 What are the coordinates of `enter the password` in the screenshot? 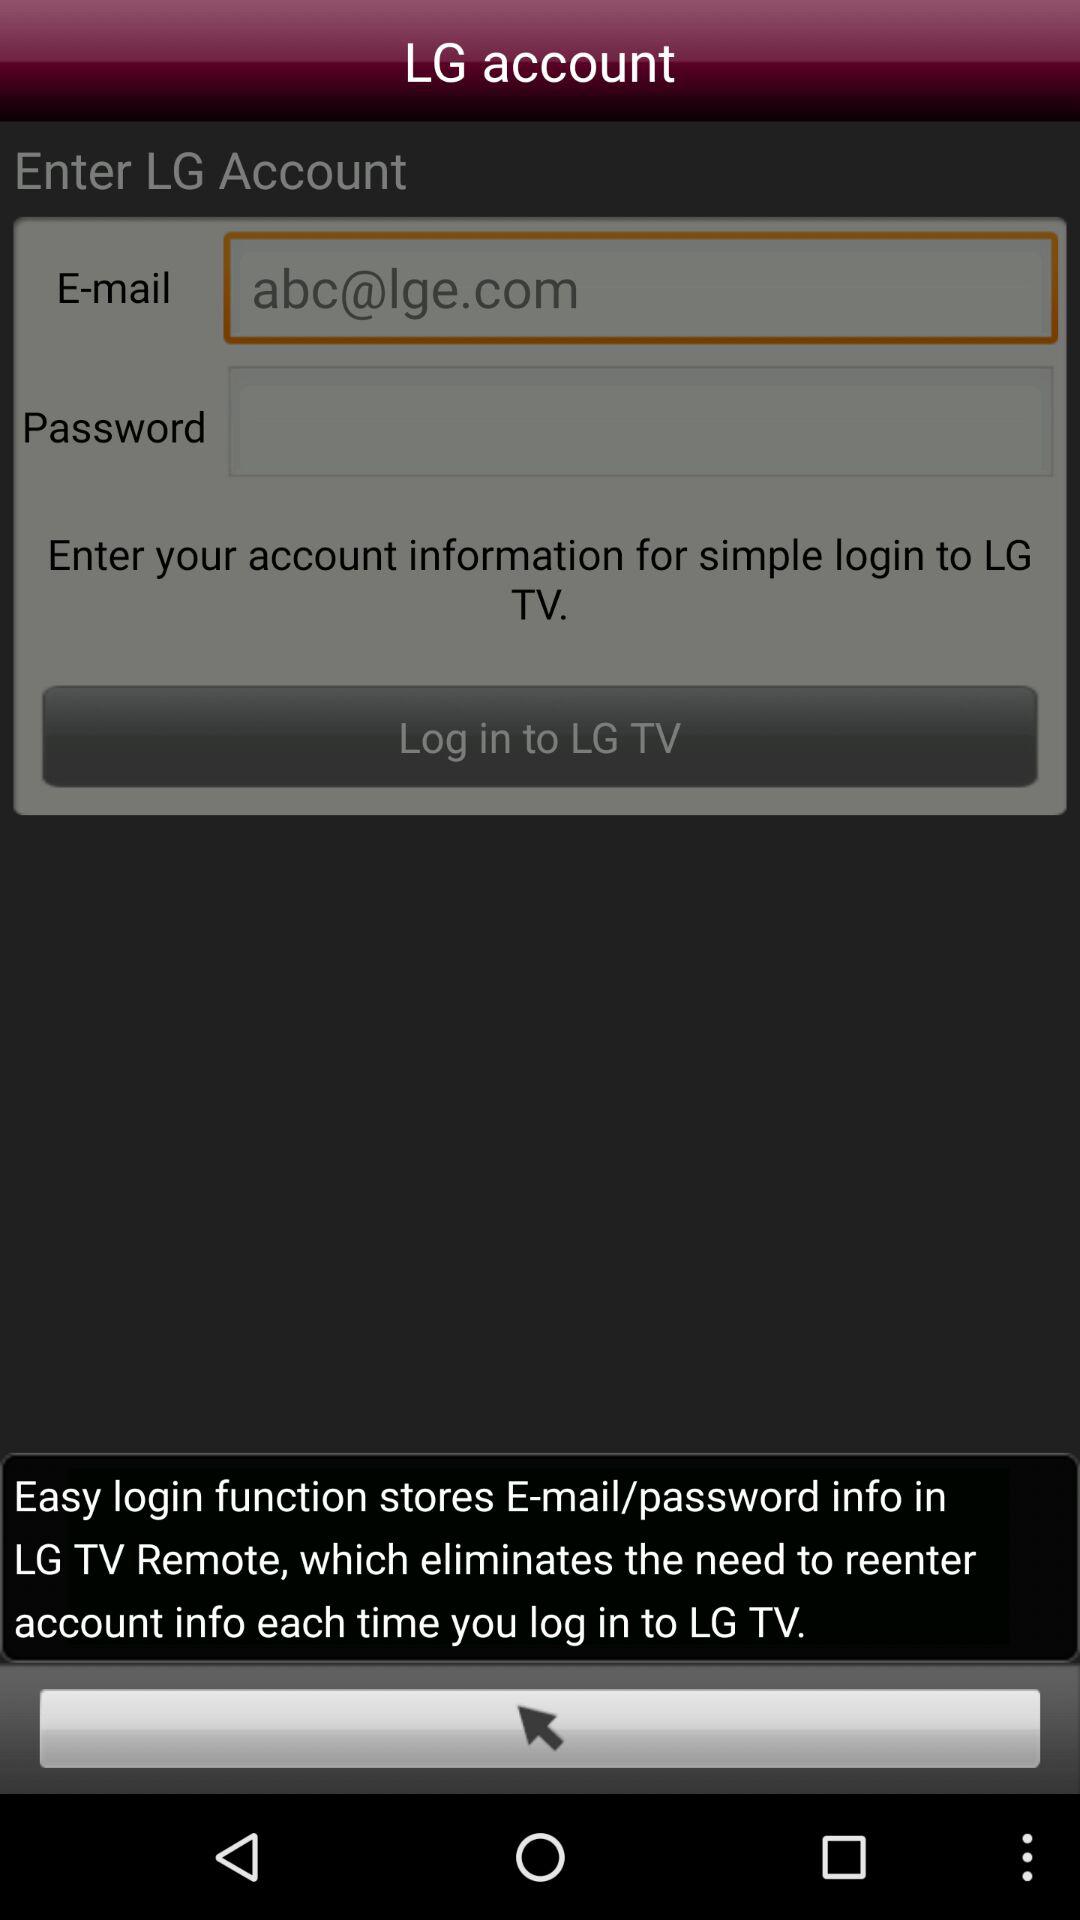 It's located at (640, 427).